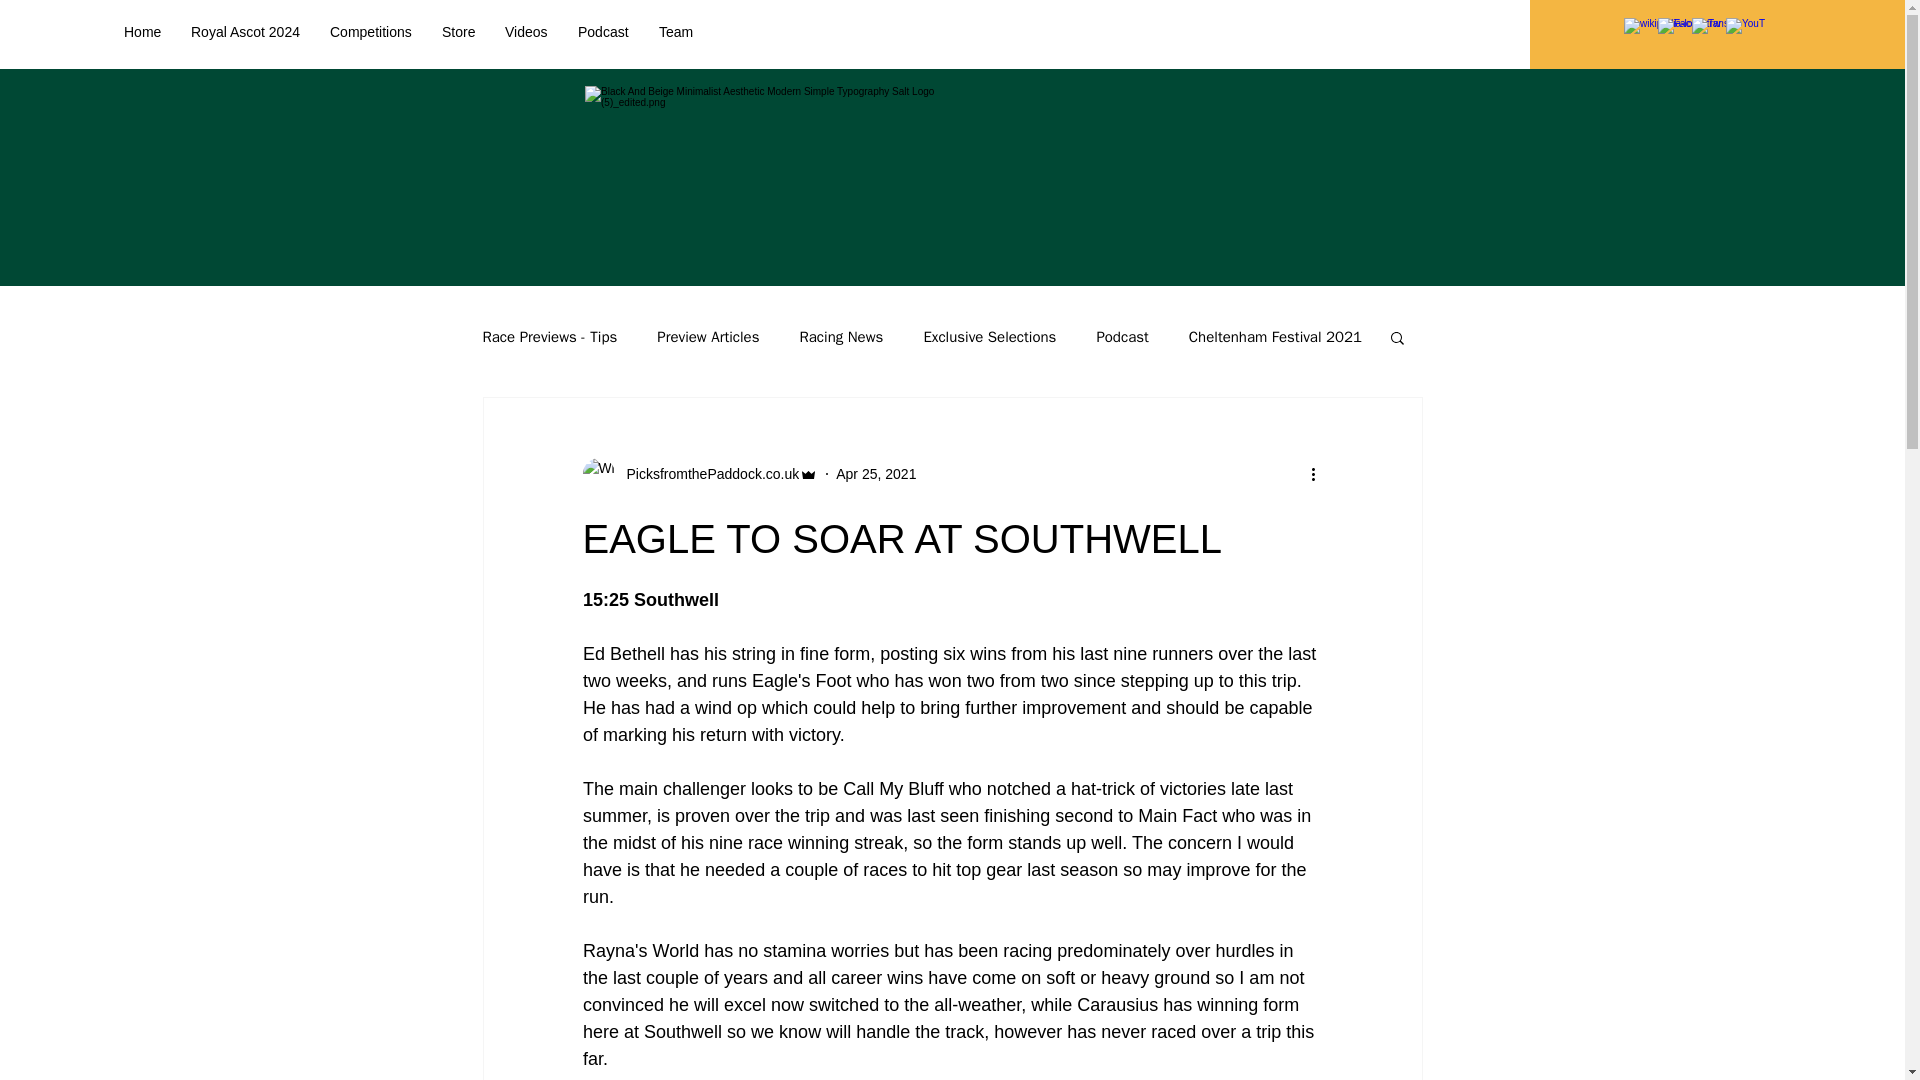 The width and height of the screenshot is (1920, 1080). Describe the element at coordinates (142, 32) in the screenshot. I see `Home` at that location.